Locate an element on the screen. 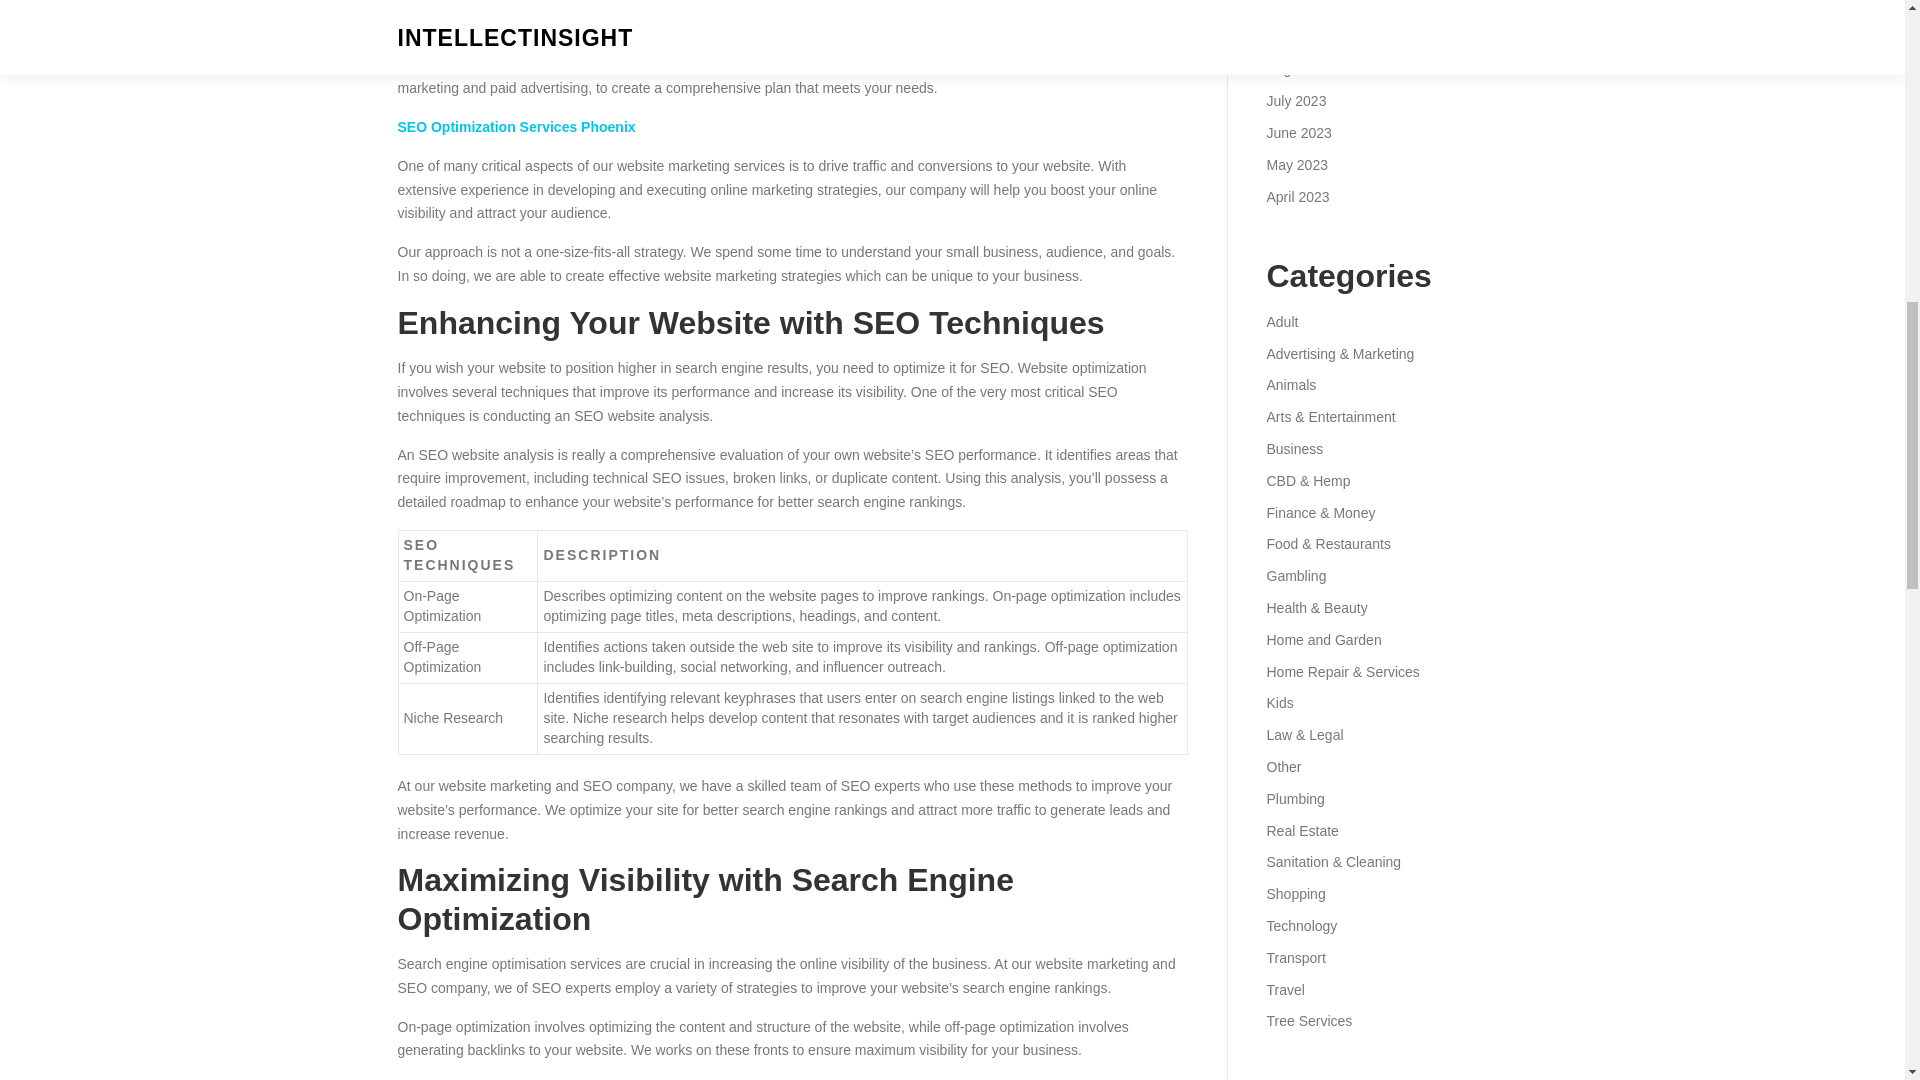 The width and height of the screenshot is (1920, 1080). SEO Optimization Services Phoenix is located at coordinates (516, 126).